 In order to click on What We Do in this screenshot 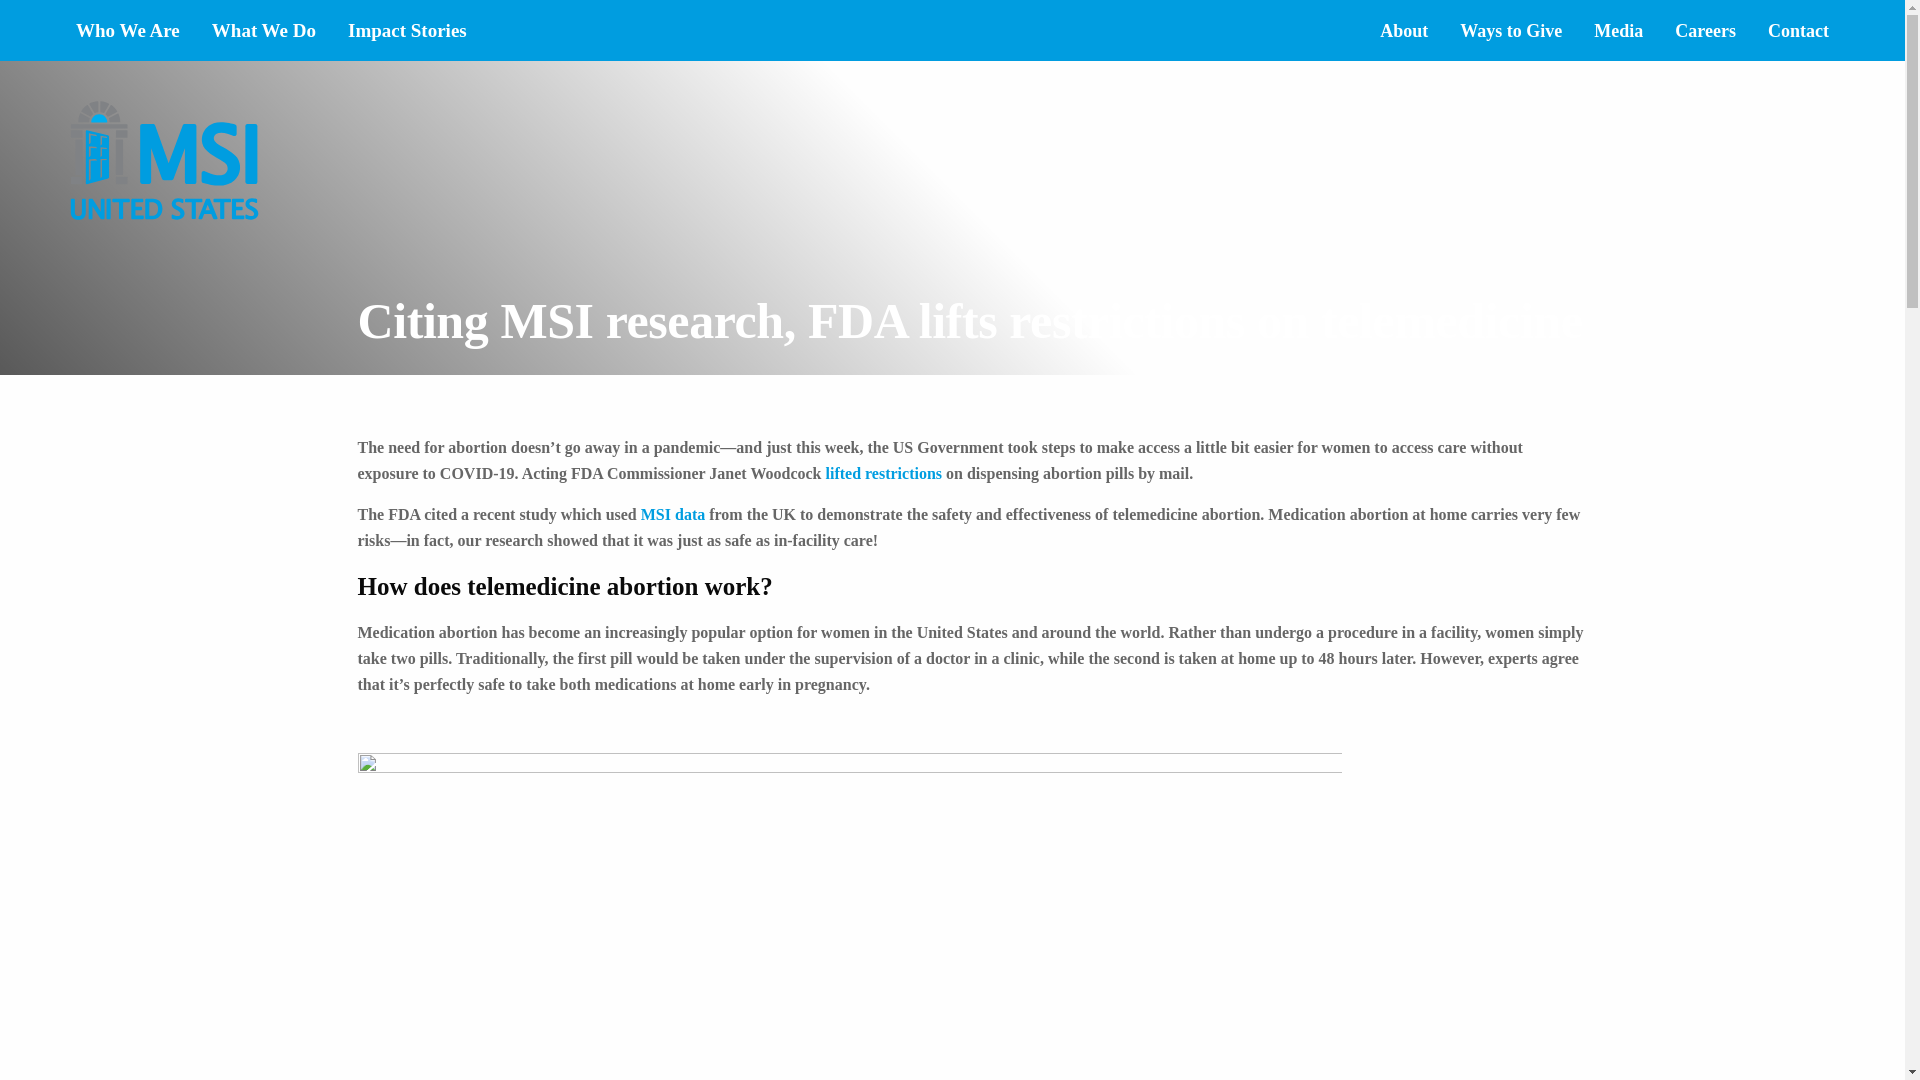, I will do `click(264, 30)`.